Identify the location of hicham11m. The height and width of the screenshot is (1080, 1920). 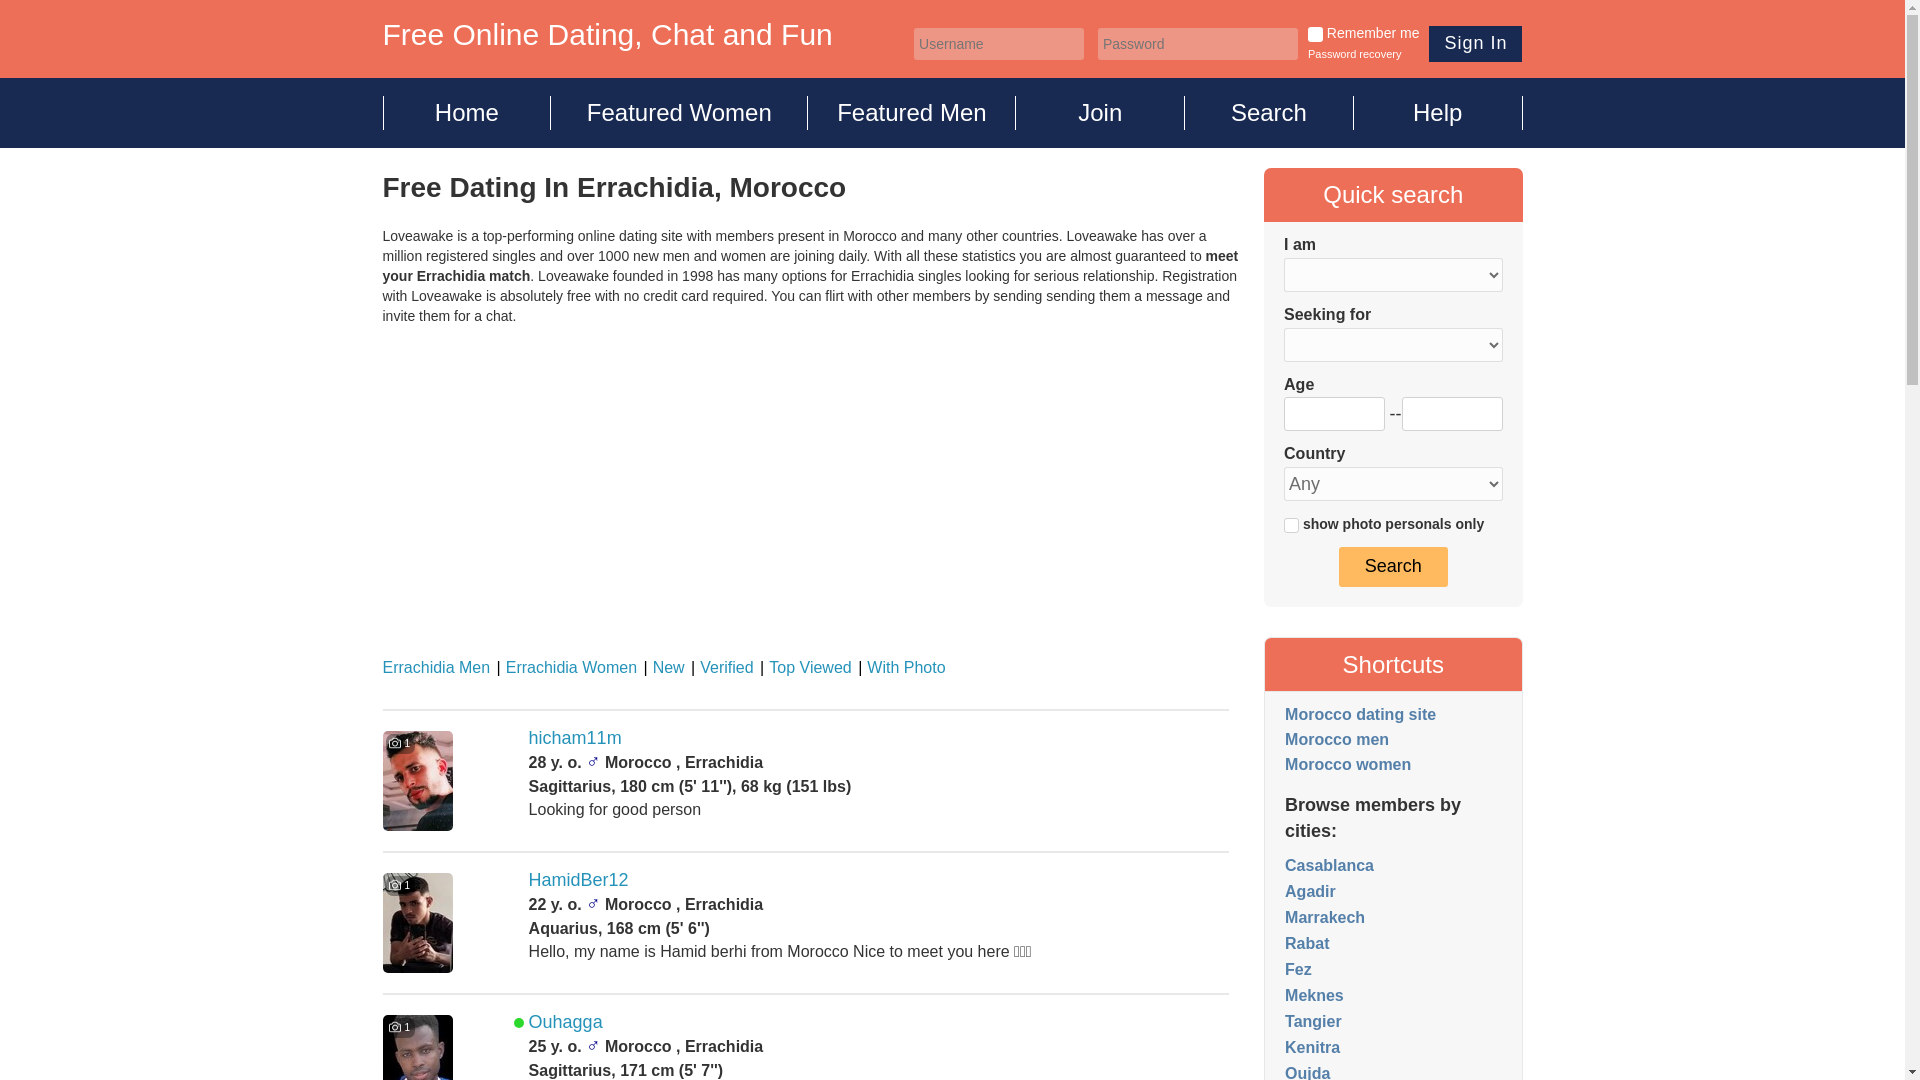
(576, 738).